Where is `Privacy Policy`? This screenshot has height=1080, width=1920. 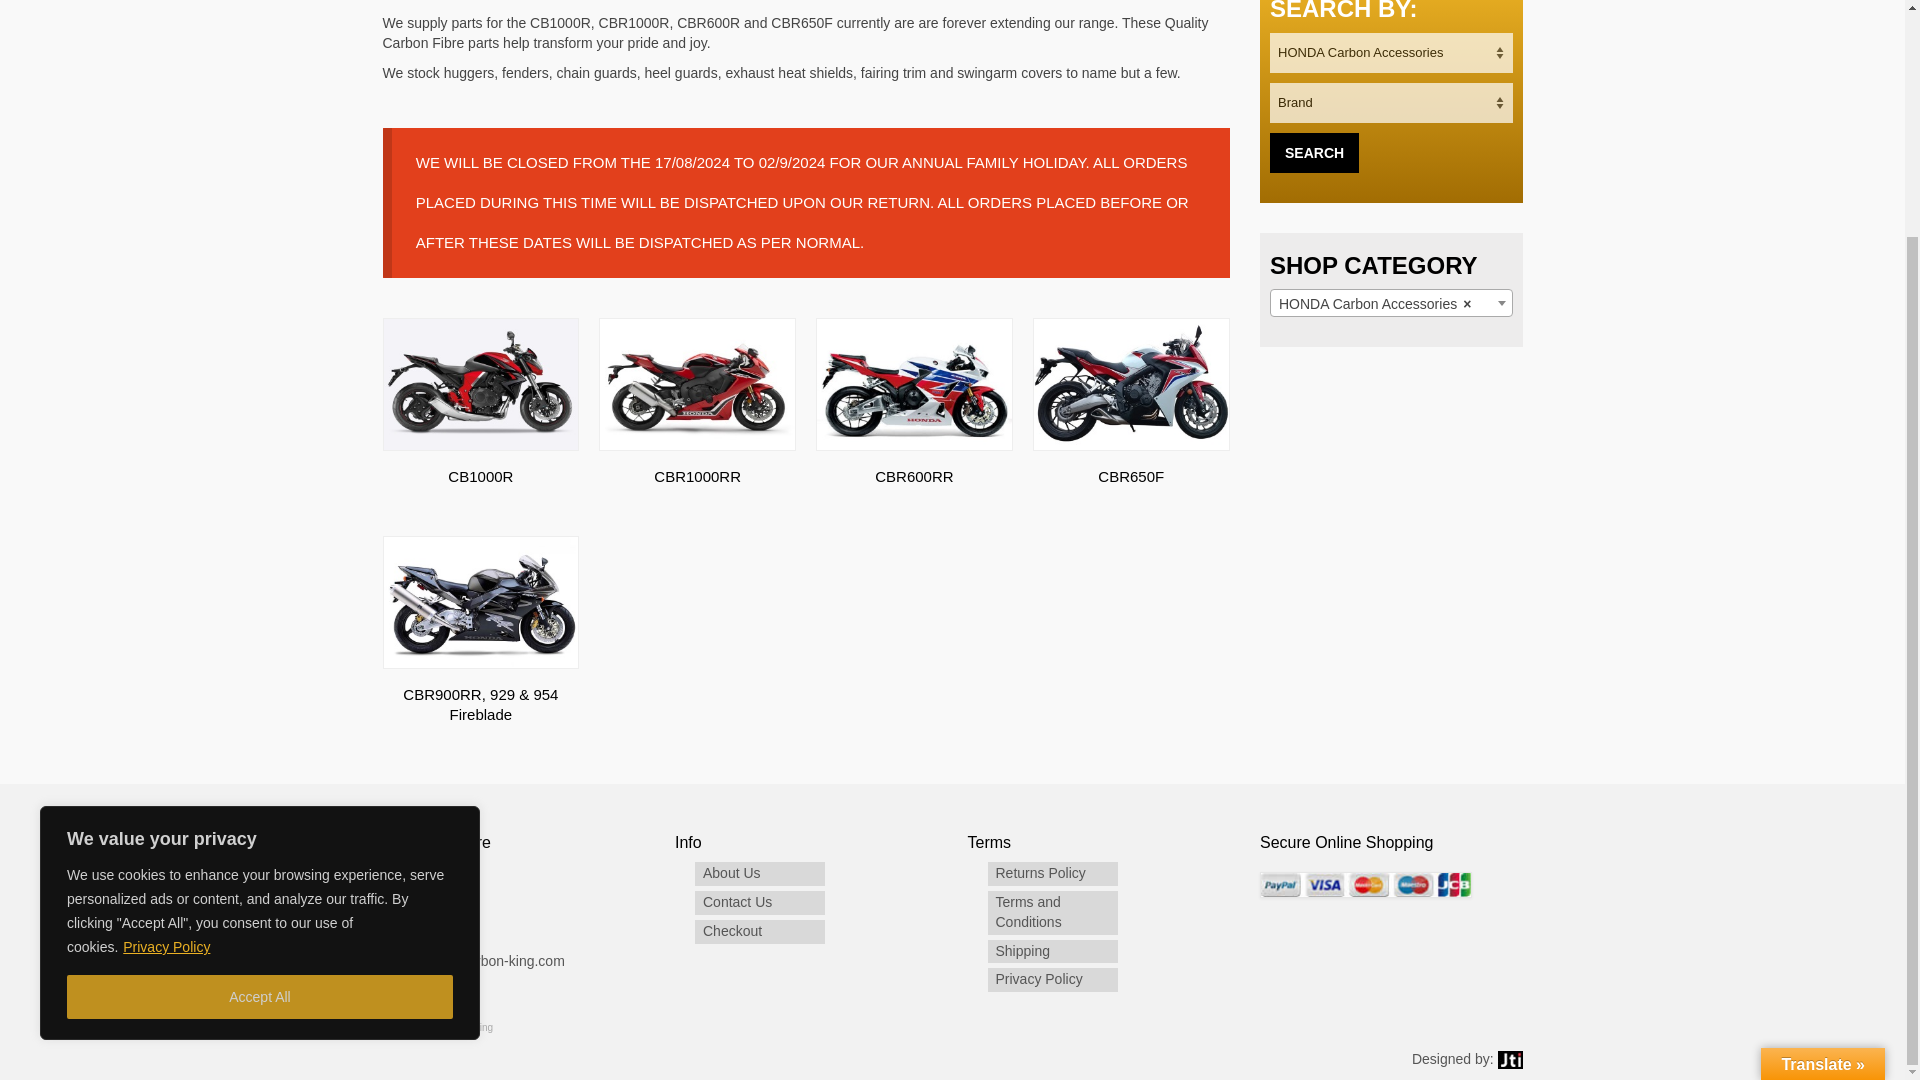
Privacy Policy is located at coordinates (166, 658).